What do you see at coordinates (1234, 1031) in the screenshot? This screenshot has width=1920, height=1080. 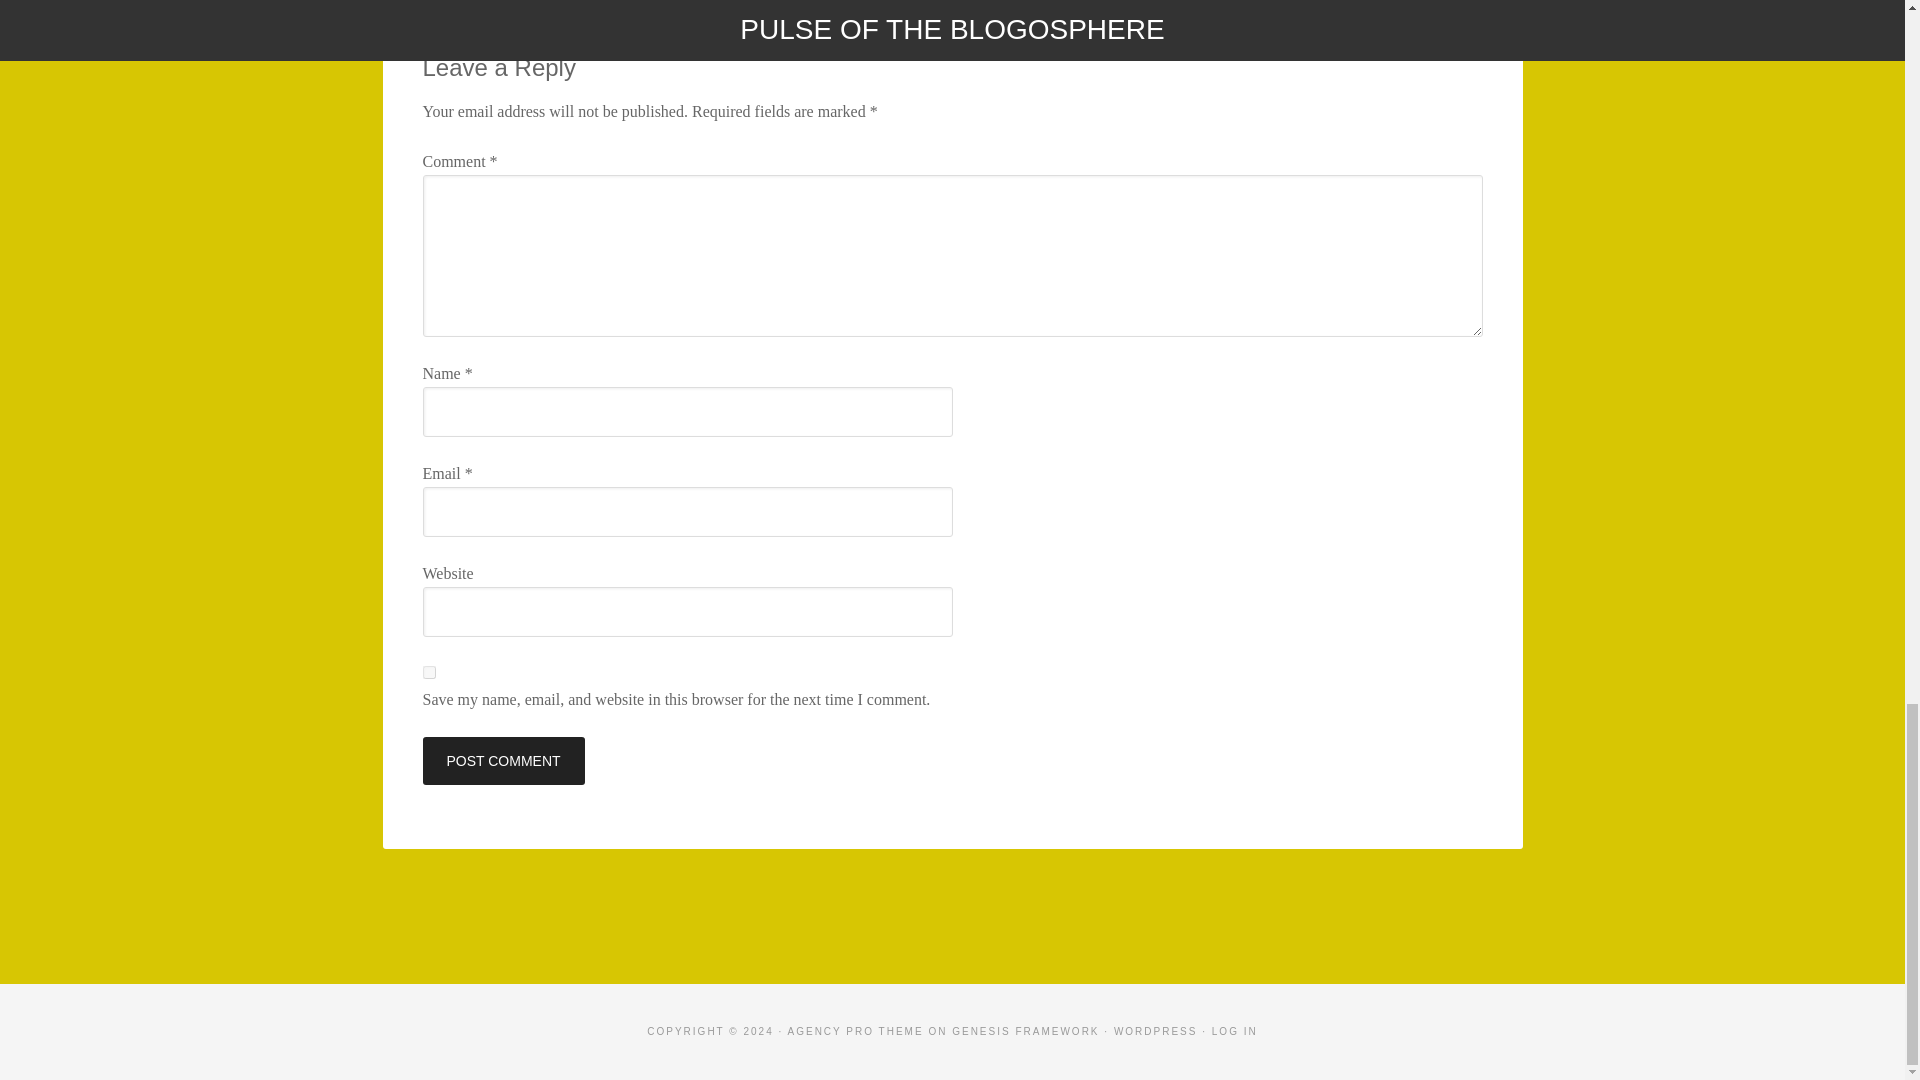 I see `LOG IN` at bounding box center [1234, 1031].